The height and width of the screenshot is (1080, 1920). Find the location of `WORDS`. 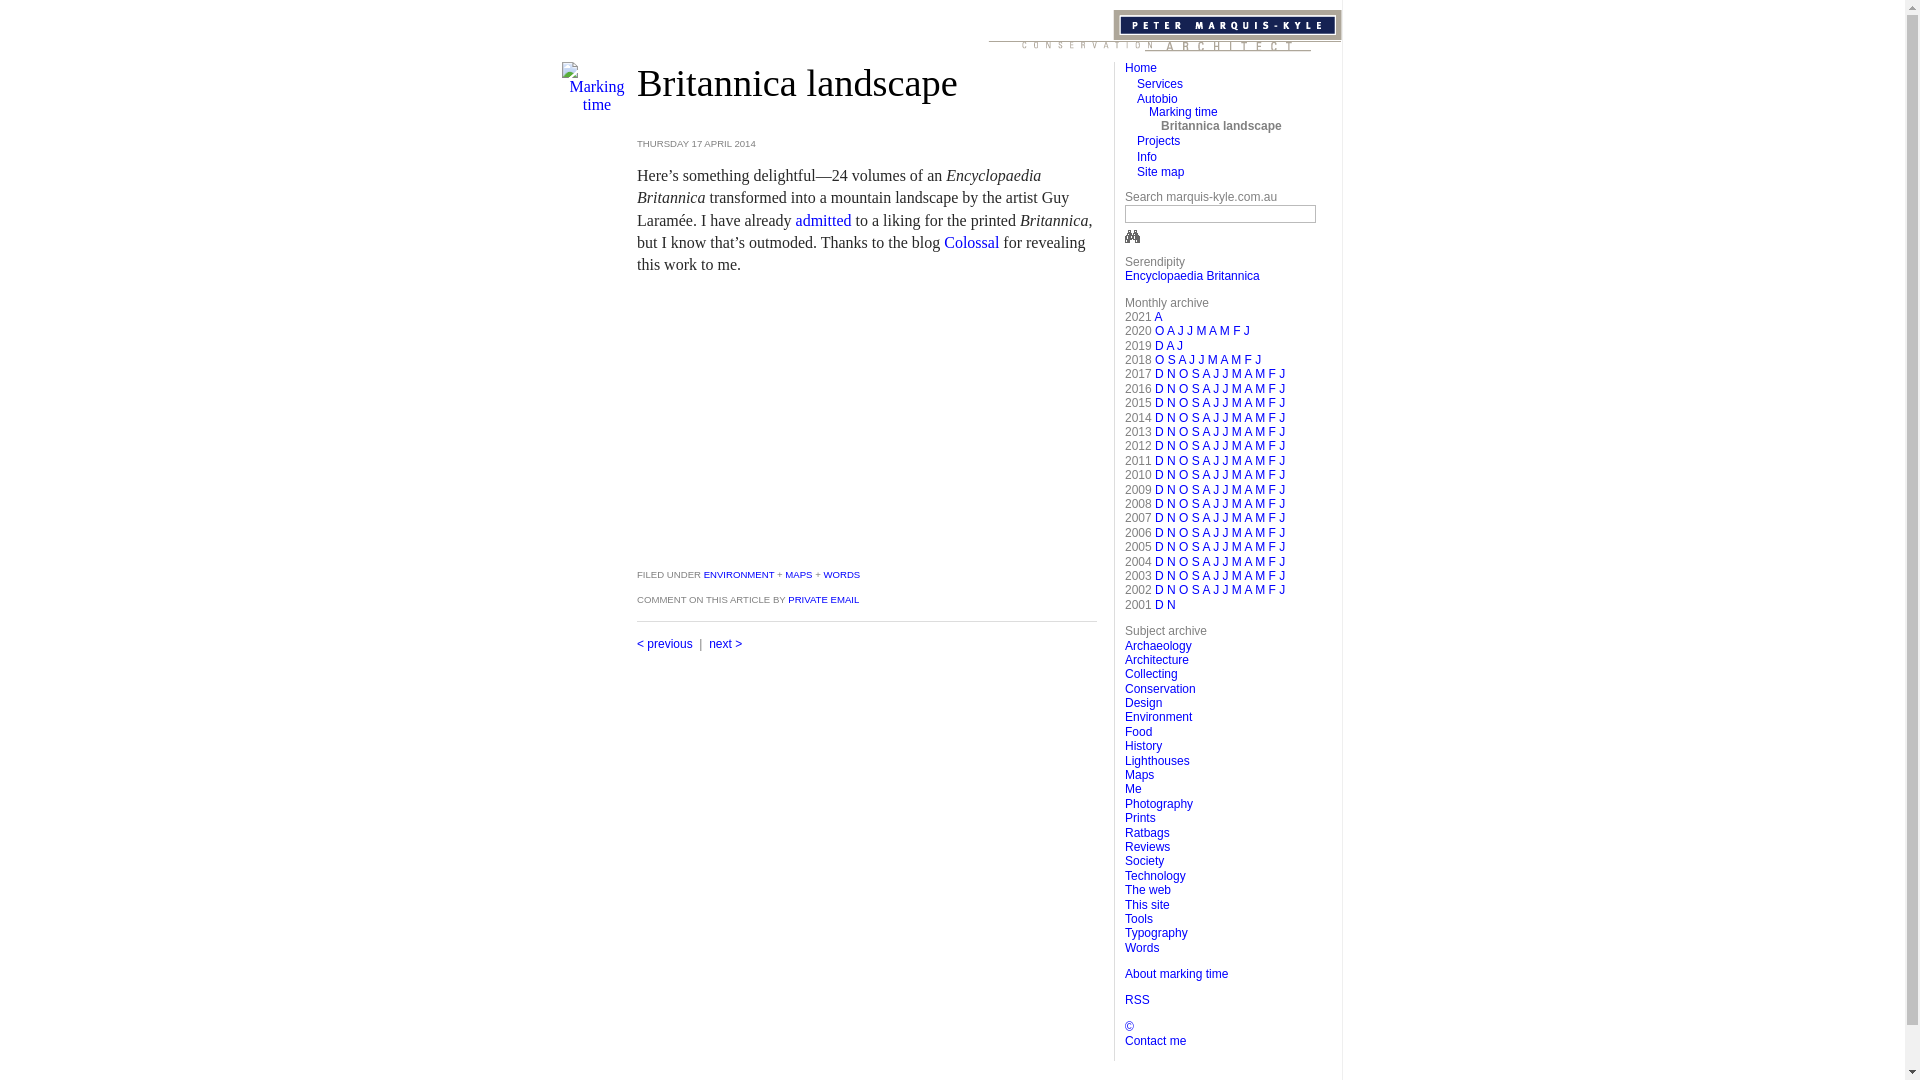

WORDS is located at coordinates (842, 574).